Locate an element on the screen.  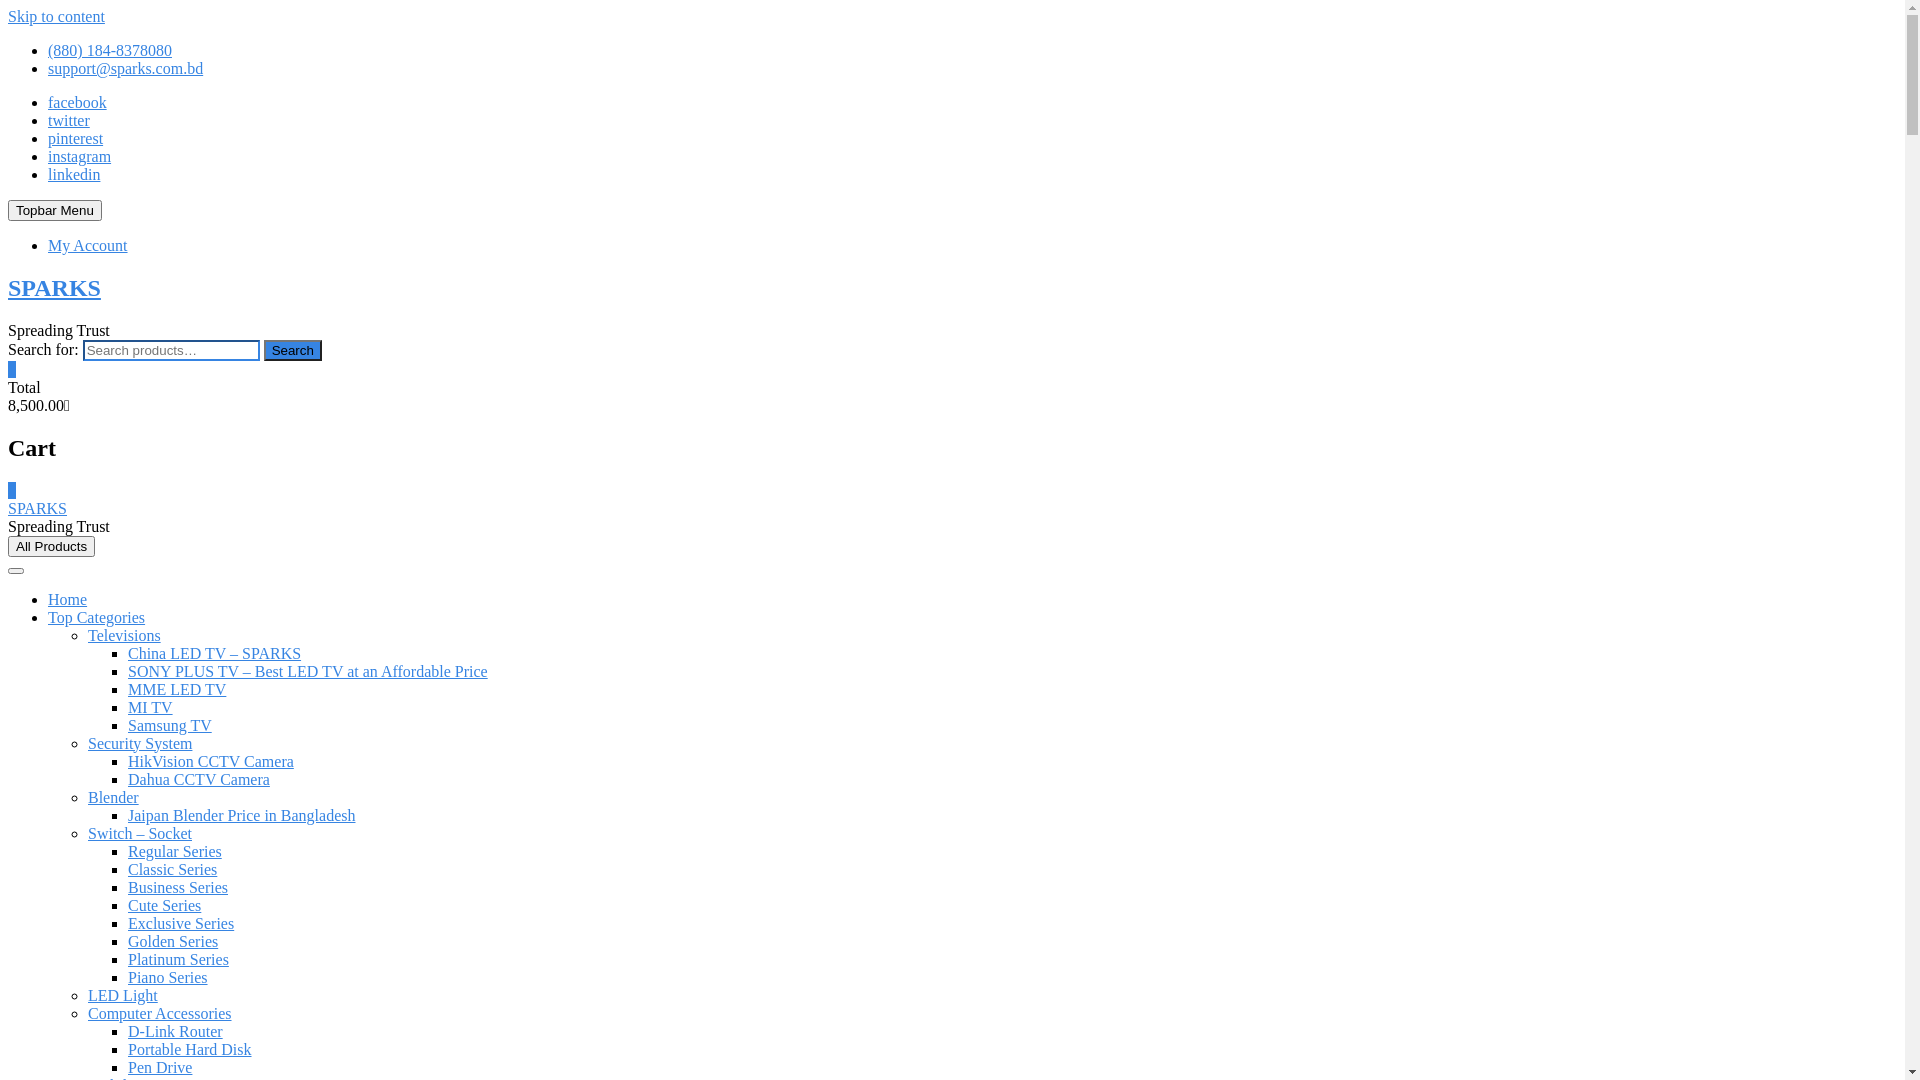
Golden Series is located at coordinates (173, 942).